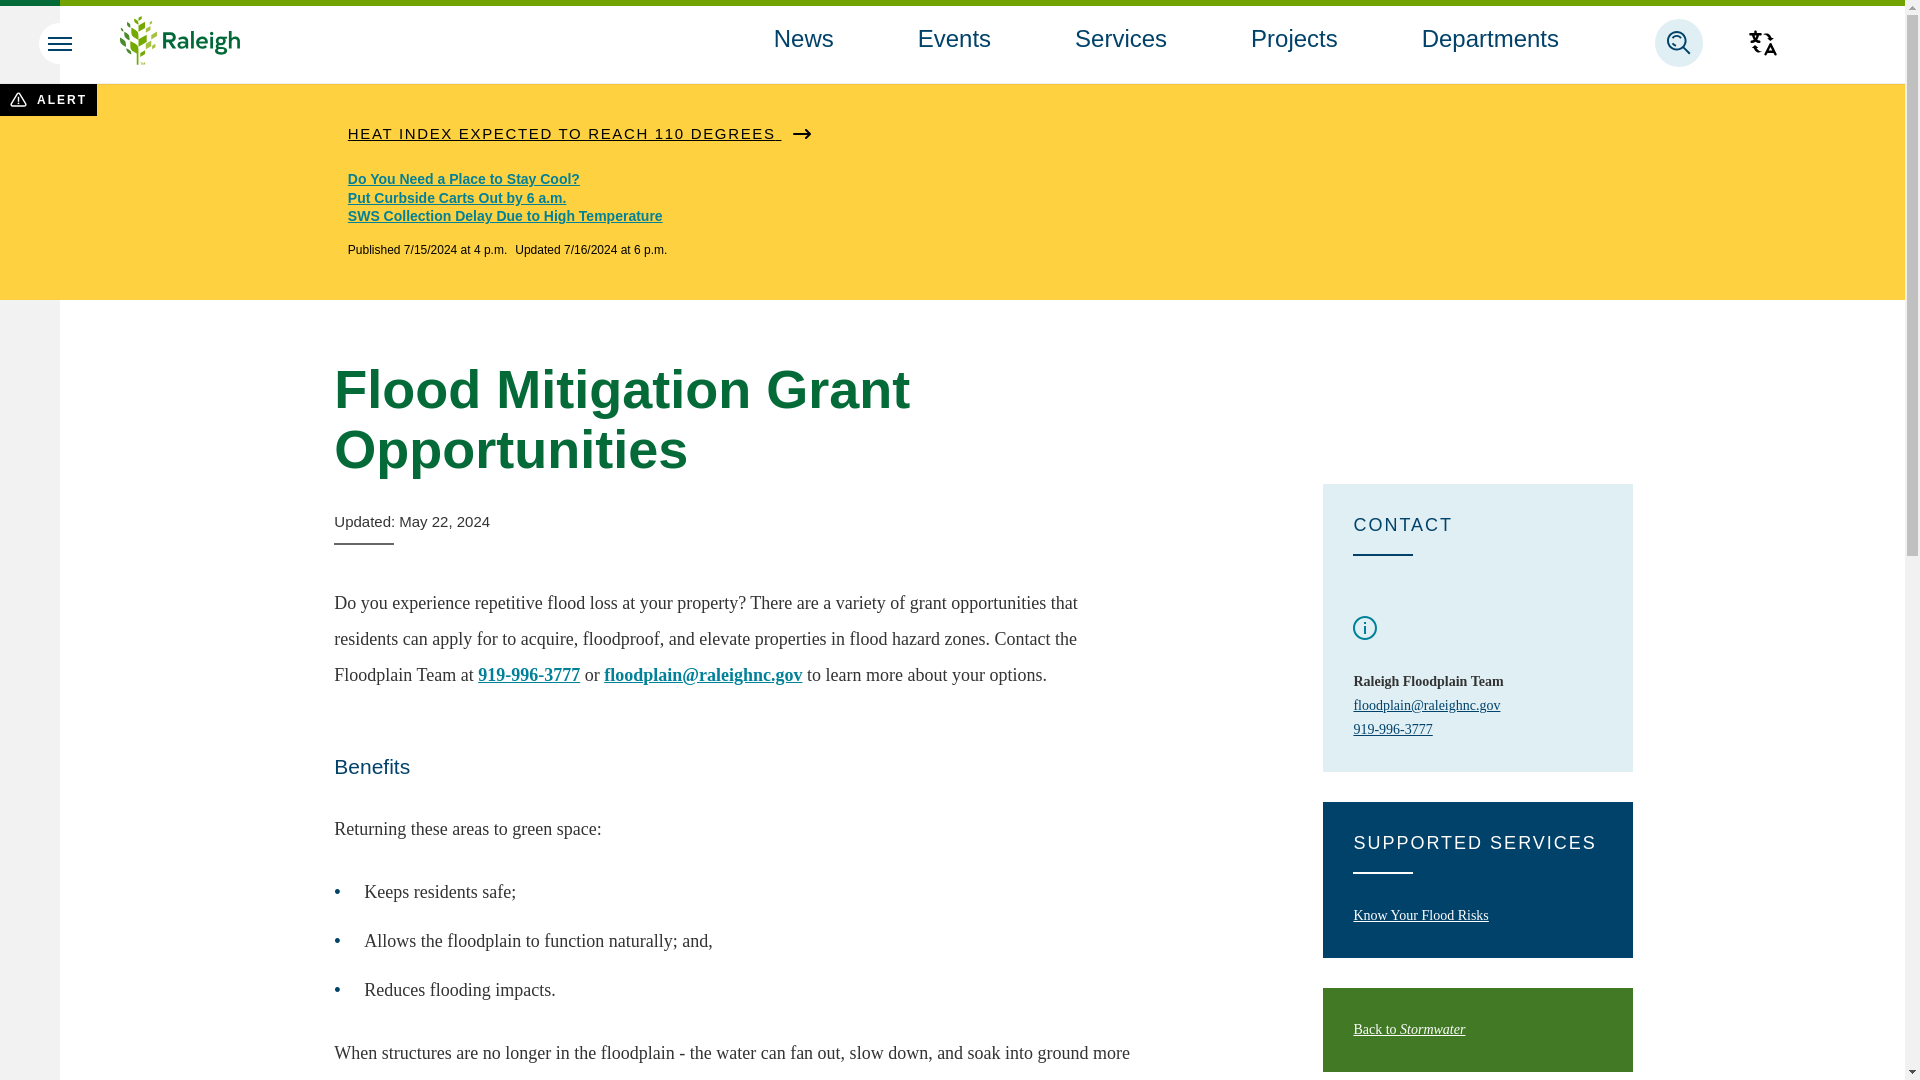 The image size is (1920, 1080). I want to click on News, so click(803, 38).